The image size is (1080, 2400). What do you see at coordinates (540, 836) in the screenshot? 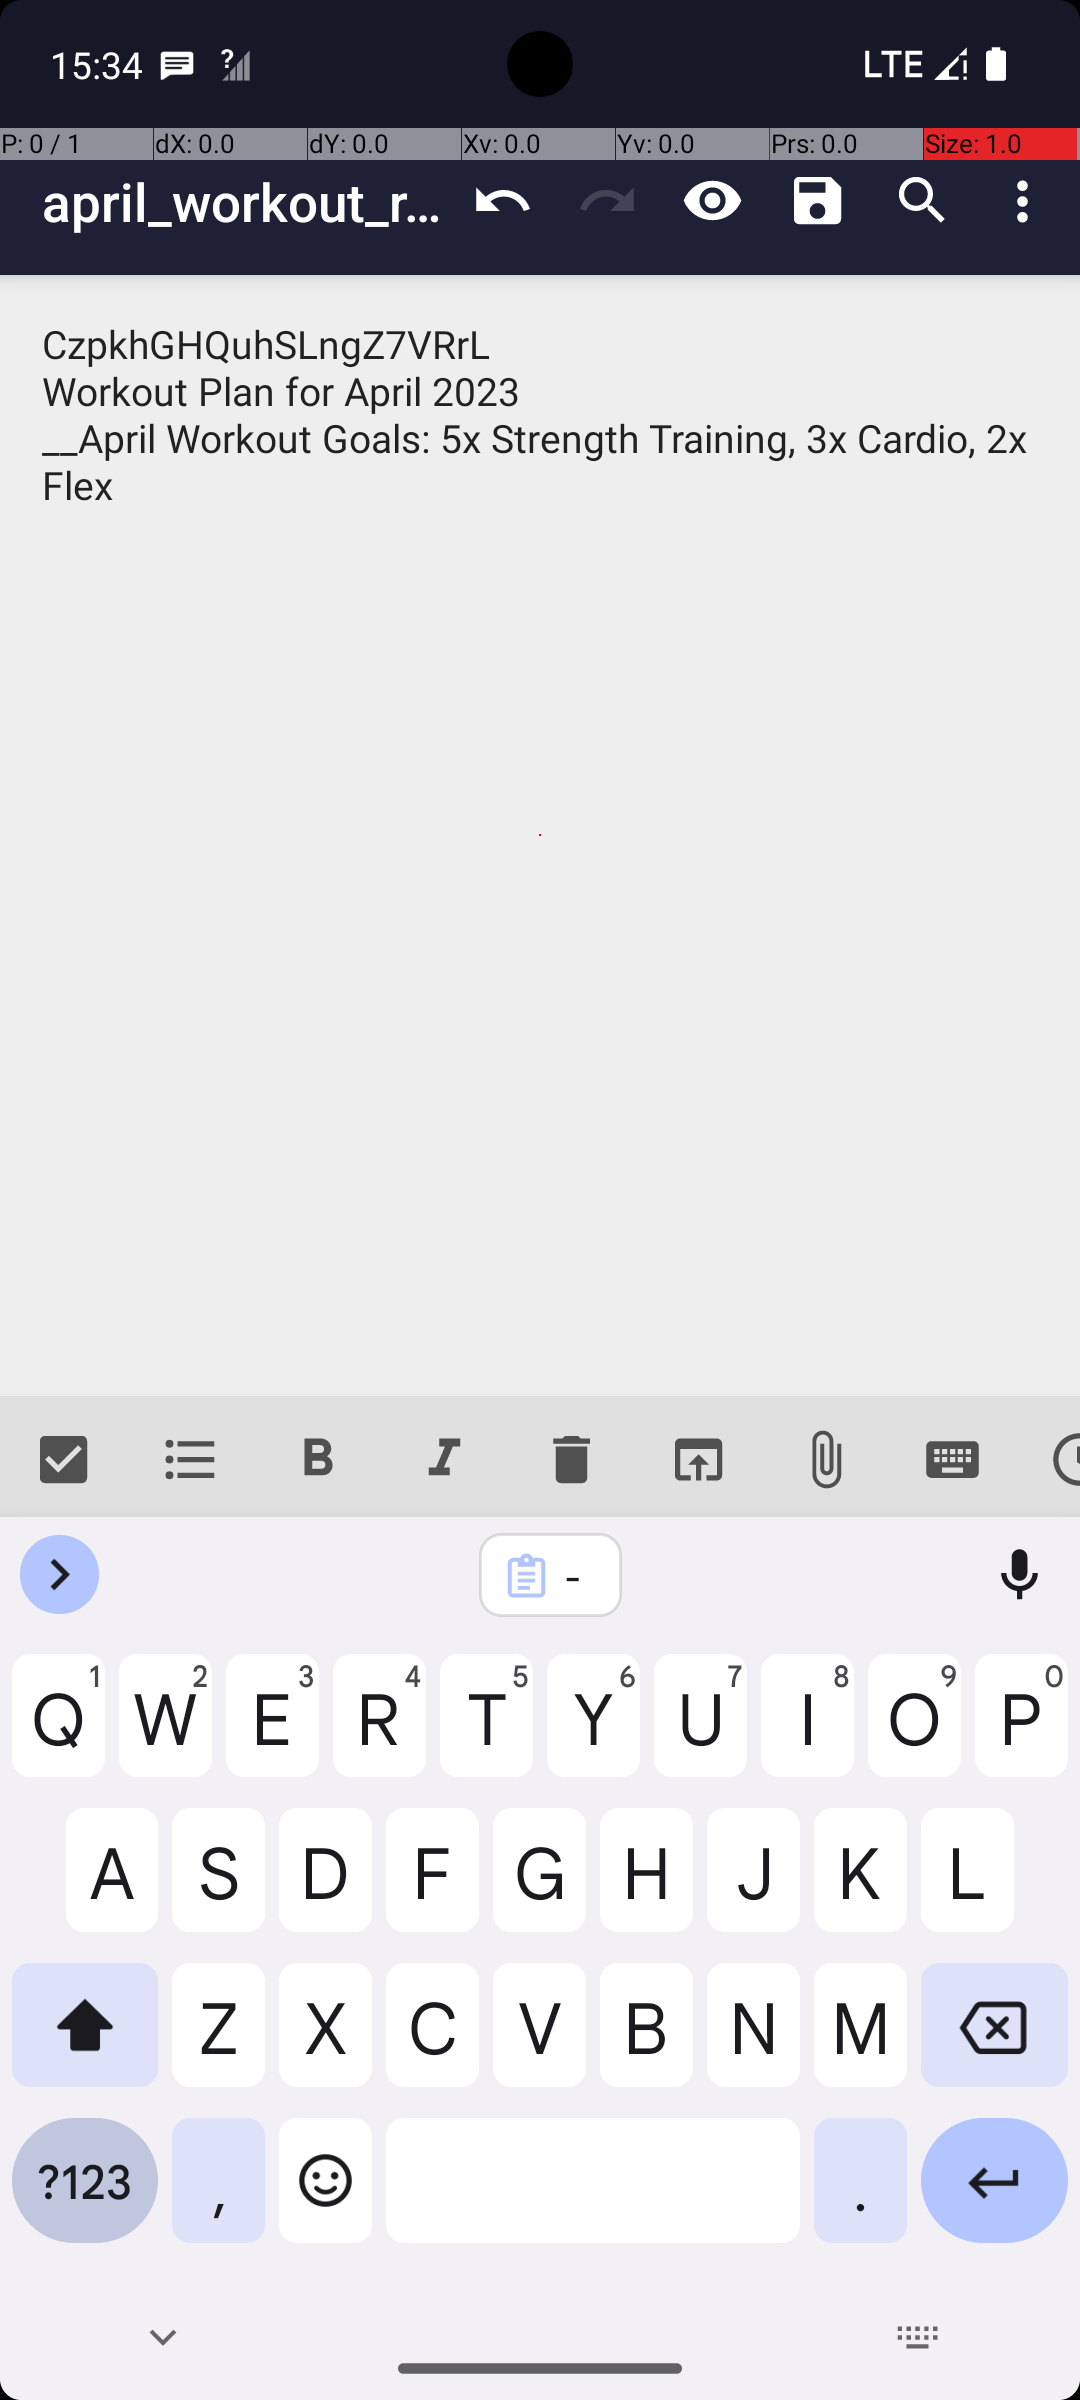
I see `CzpkhGHQuhSLngZ7VRrL
Workout Plan for April 2023
__April Workout Goals: 5x Strength Training, 3x Cardio, 2x Flex
` at bounding box center [540, 836].